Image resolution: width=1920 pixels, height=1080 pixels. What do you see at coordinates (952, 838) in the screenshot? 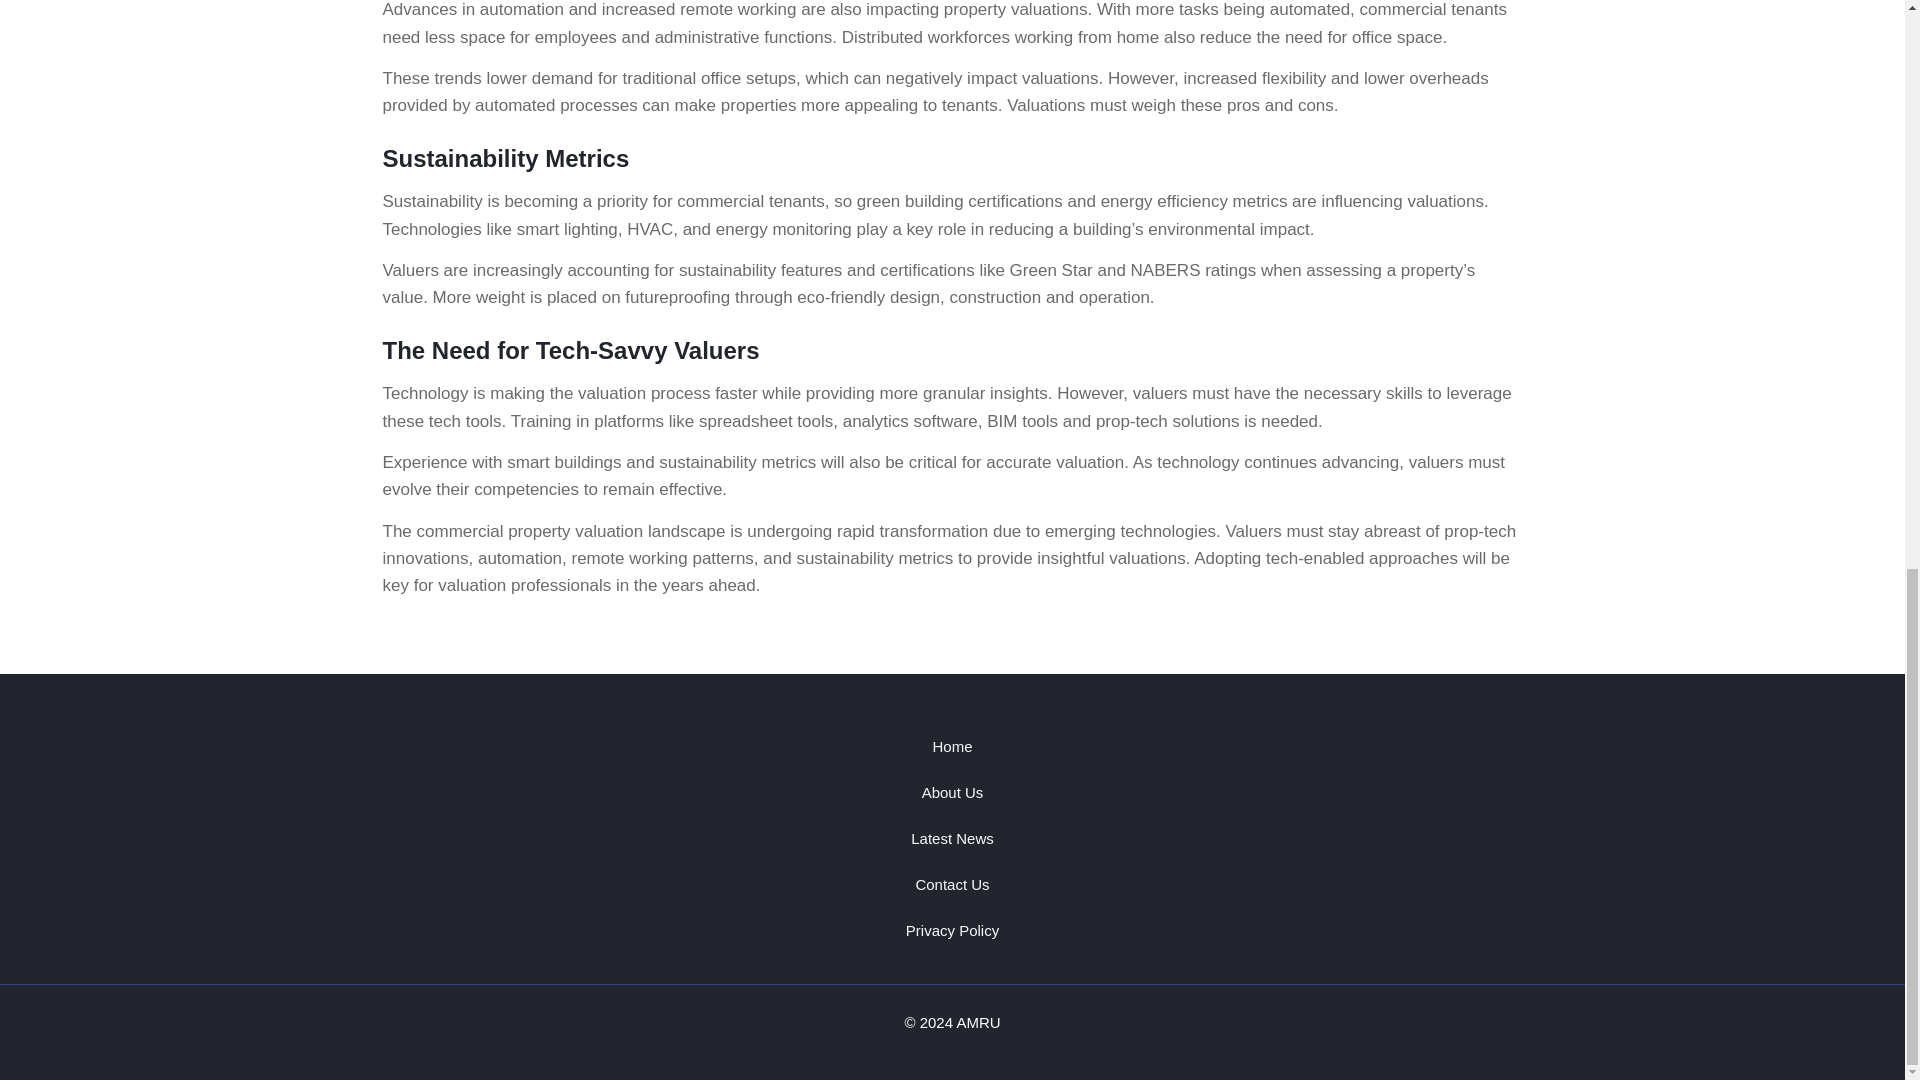
I see `Latest News` at bounding box center [952, 838].